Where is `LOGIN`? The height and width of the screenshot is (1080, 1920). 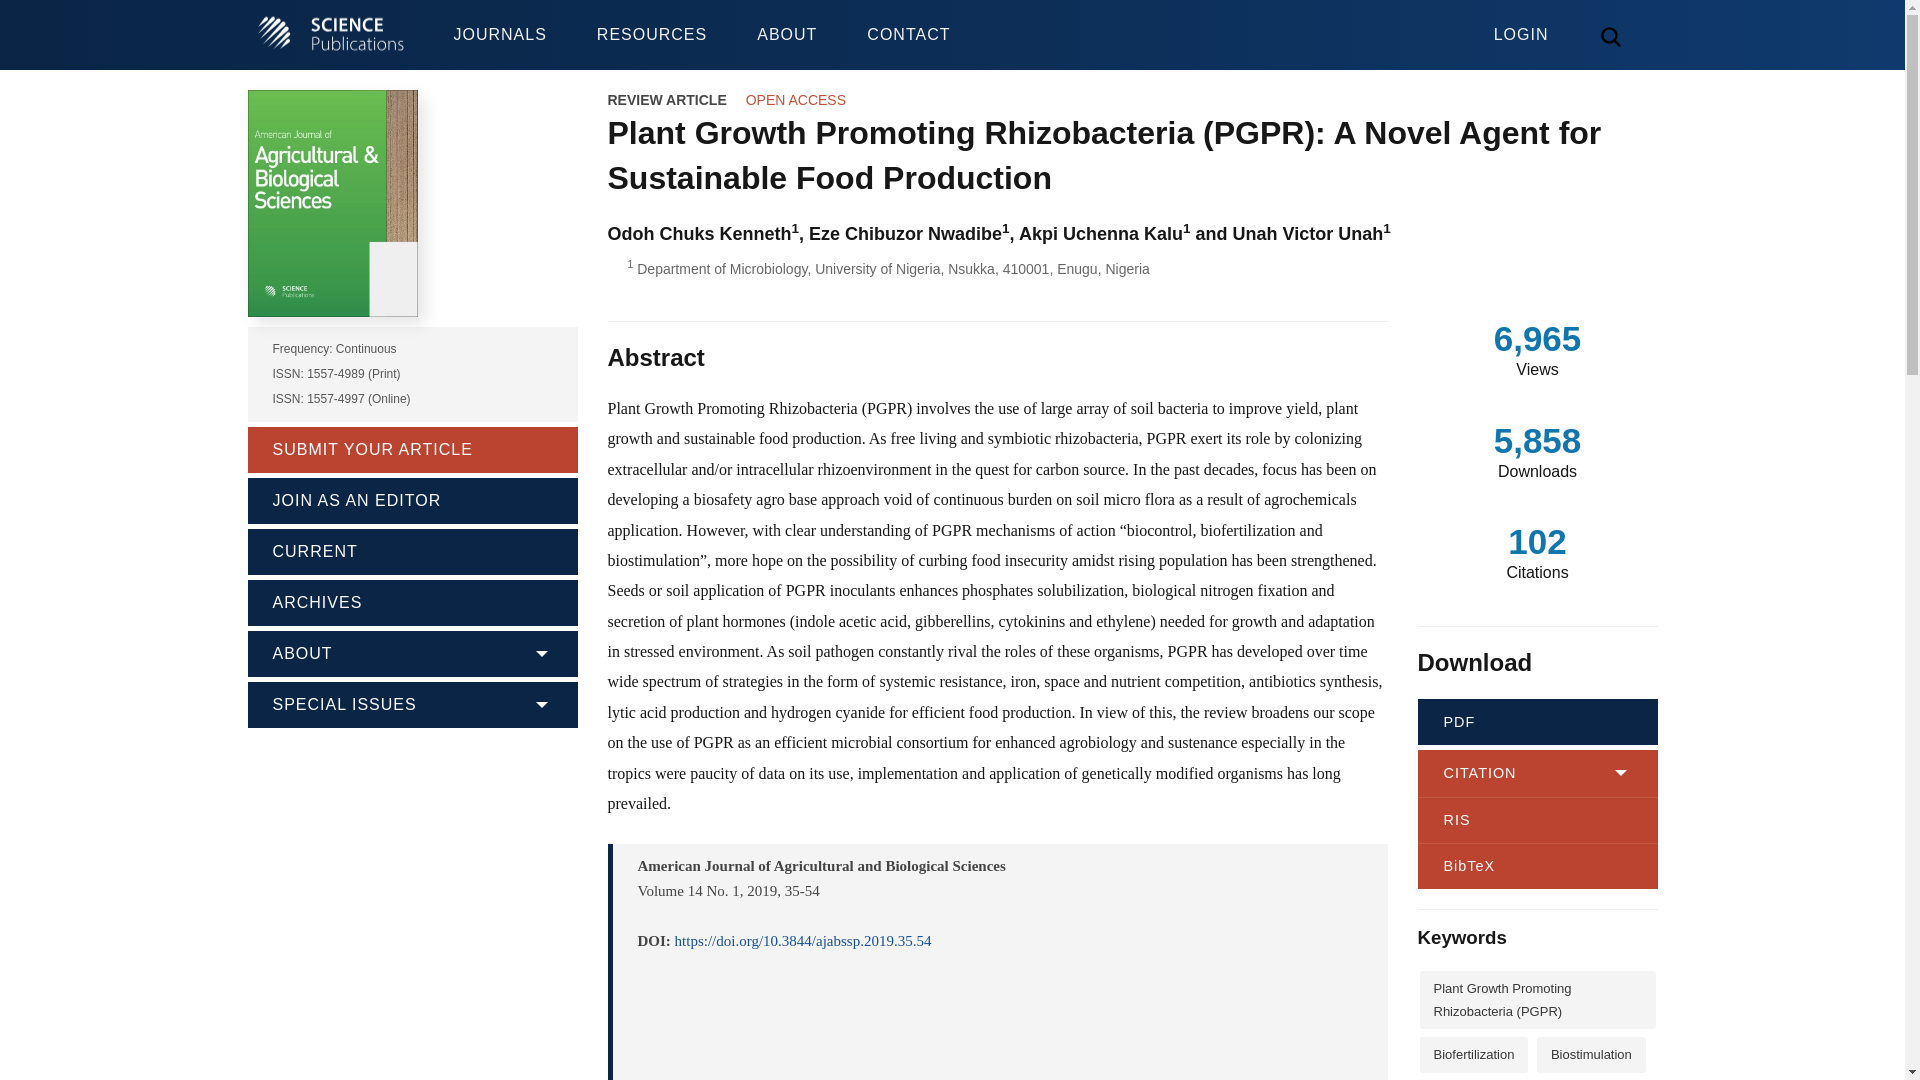 LOGIN is located at coordinates (1521, 22).